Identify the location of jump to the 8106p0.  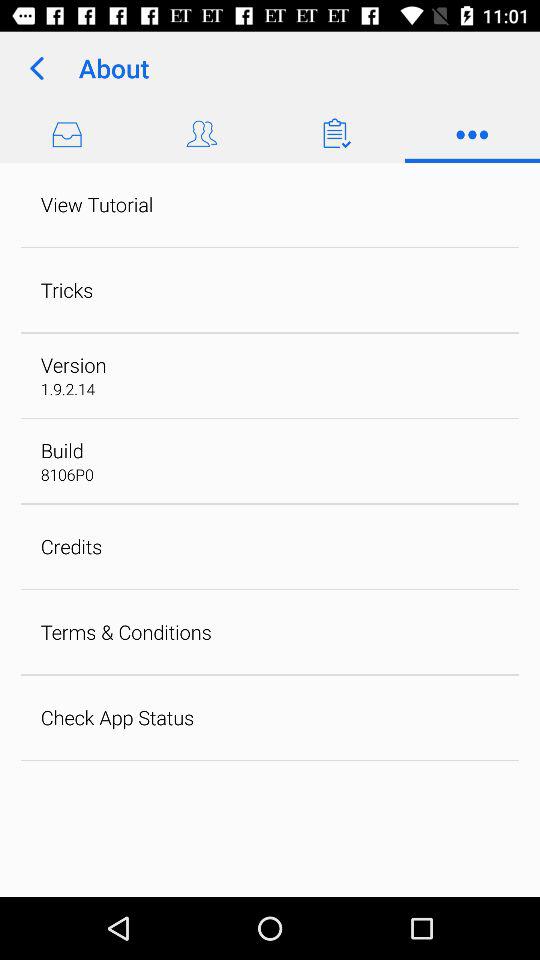
(66, 474).